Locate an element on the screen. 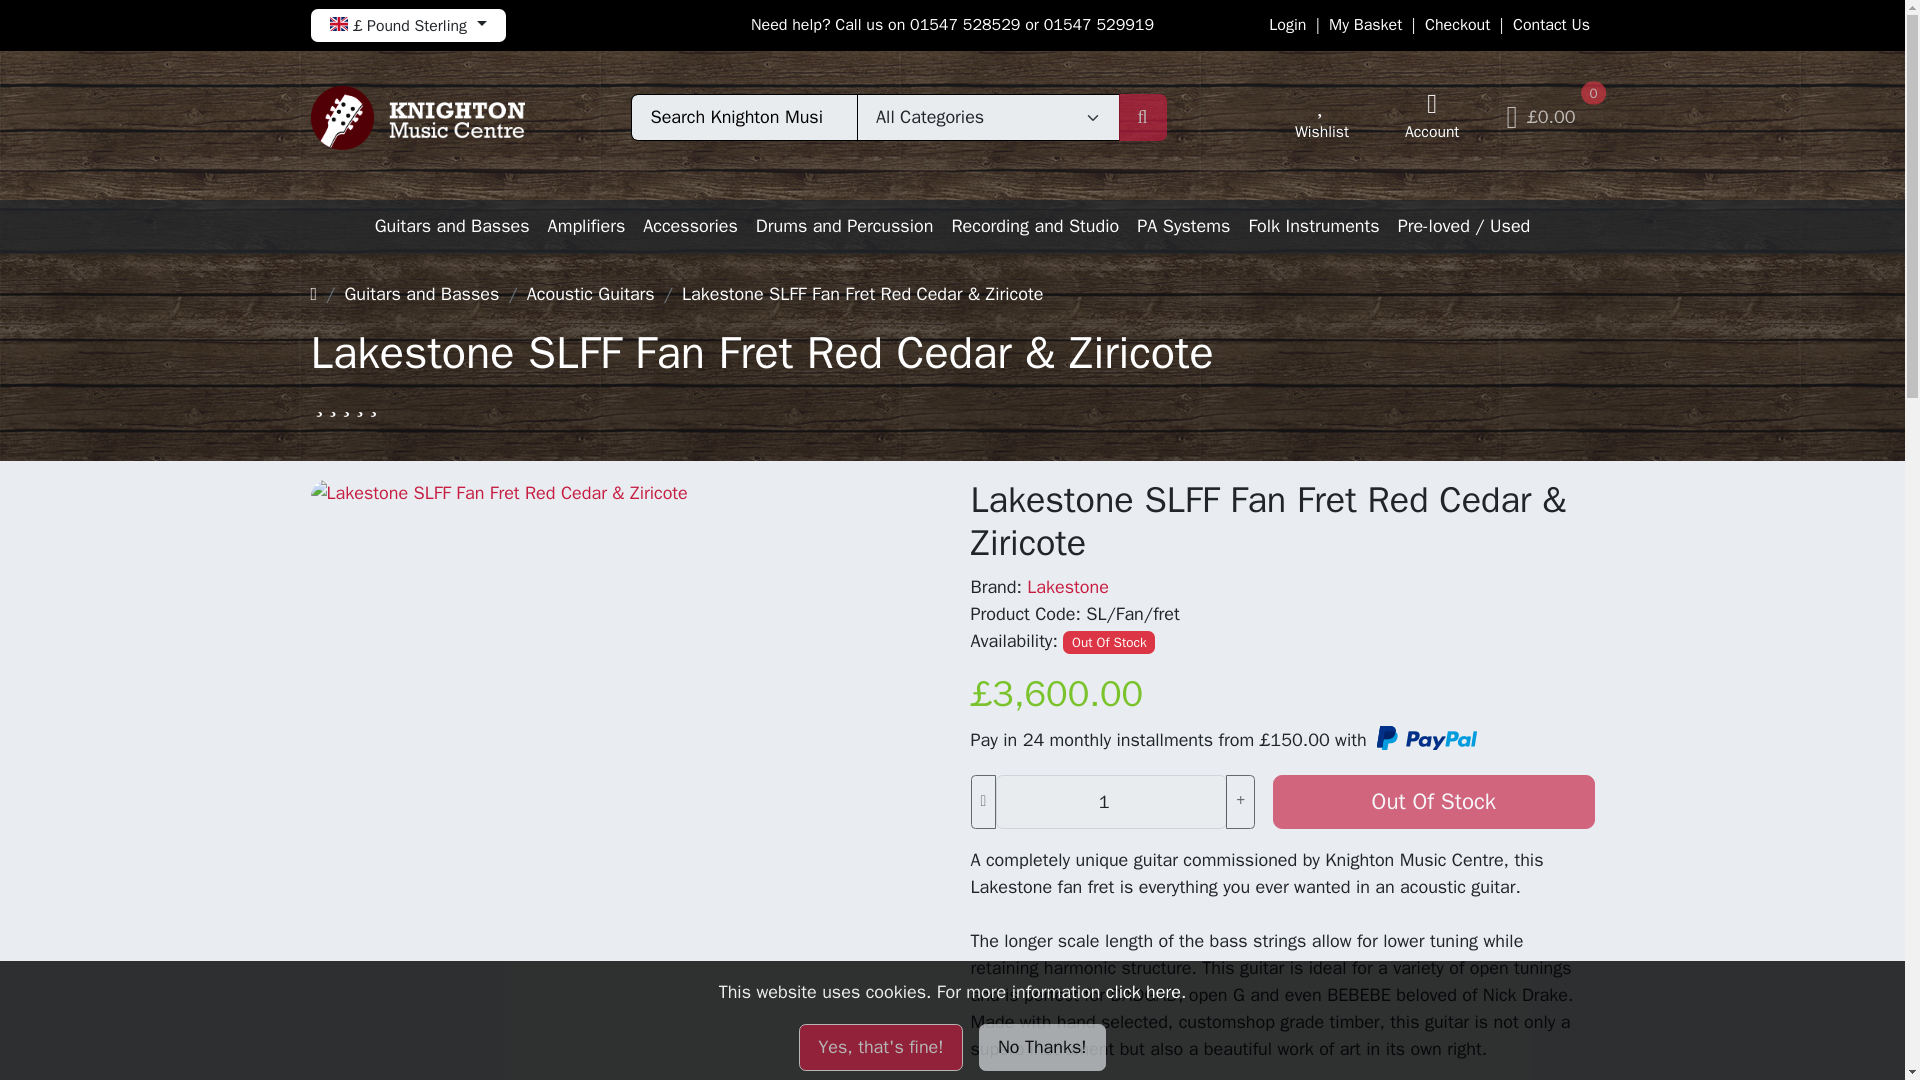 The image size is (1920, 1080). Account is located at coordinates (1432, 118).